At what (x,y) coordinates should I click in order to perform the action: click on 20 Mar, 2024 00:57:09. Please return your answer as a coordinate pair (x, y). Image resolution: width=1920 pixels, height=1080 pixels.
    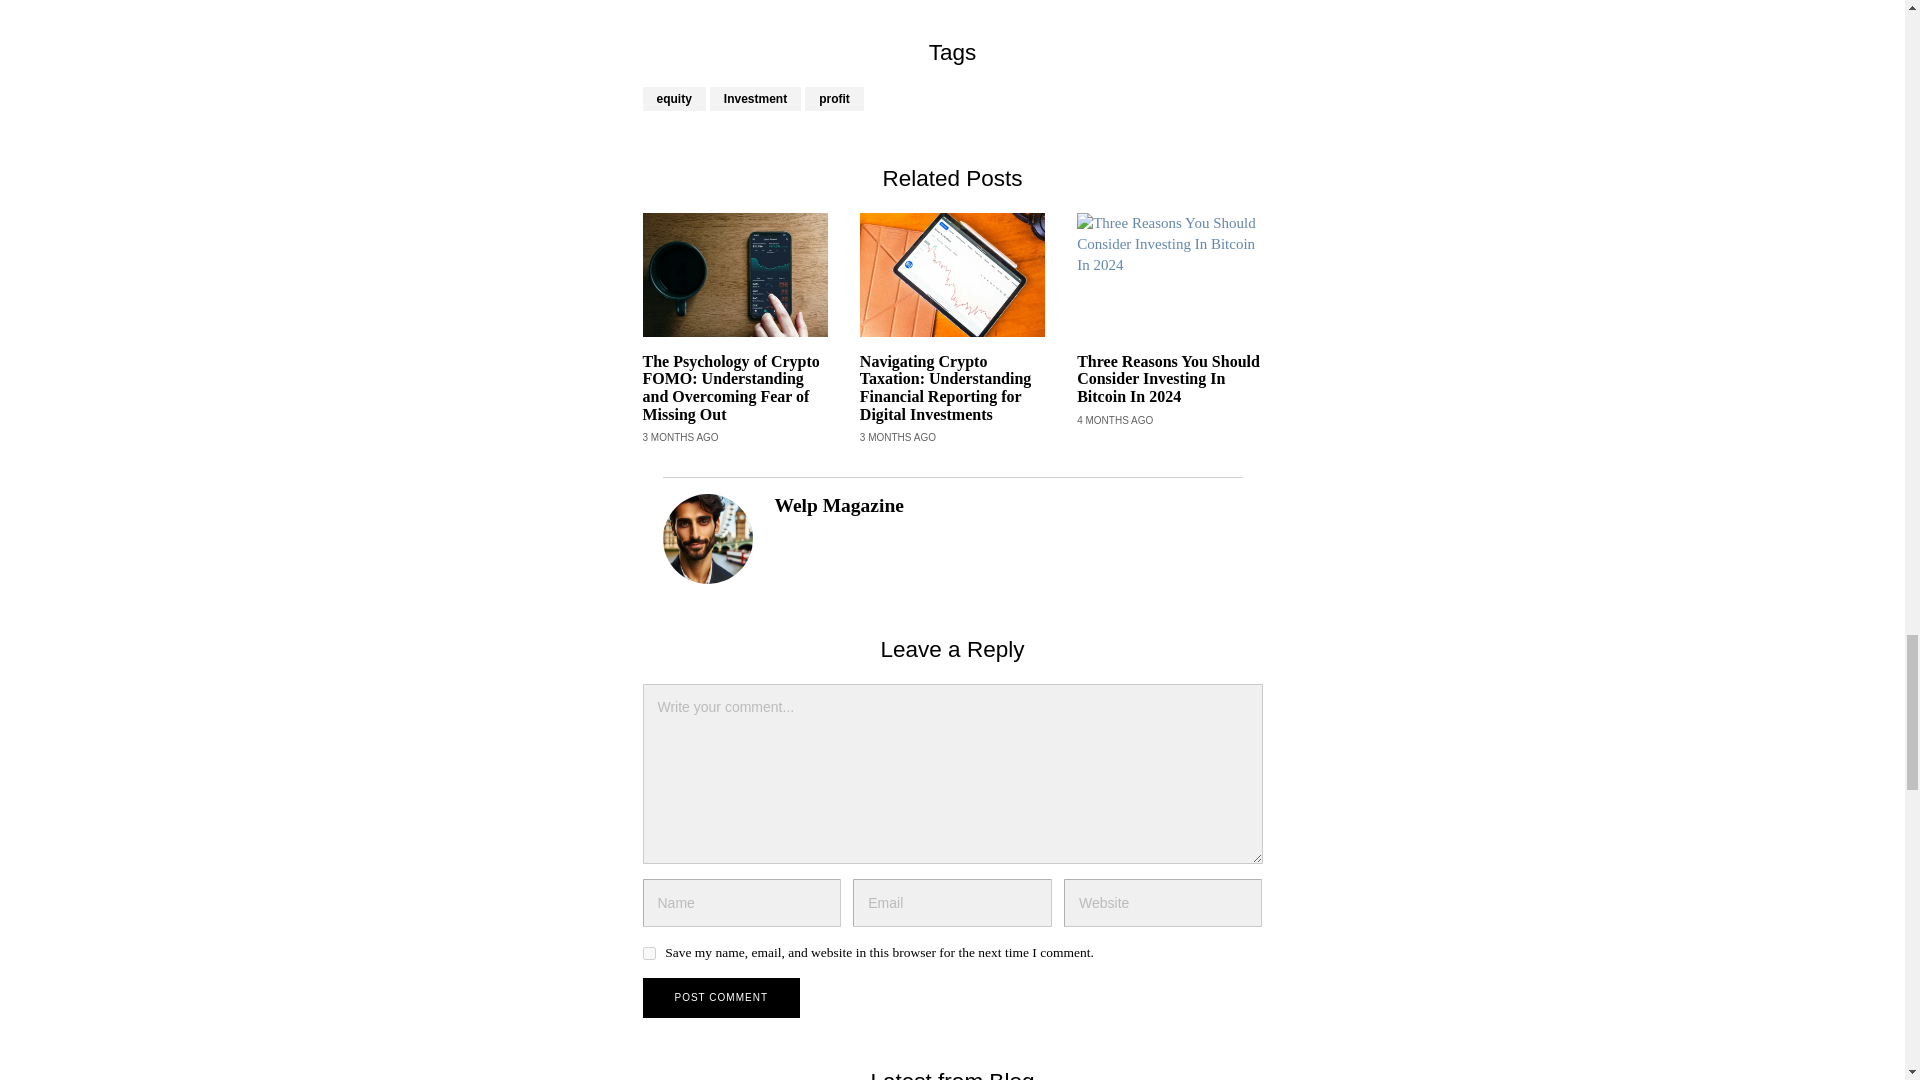
    Looking at the image, I should click on (1115, 420).